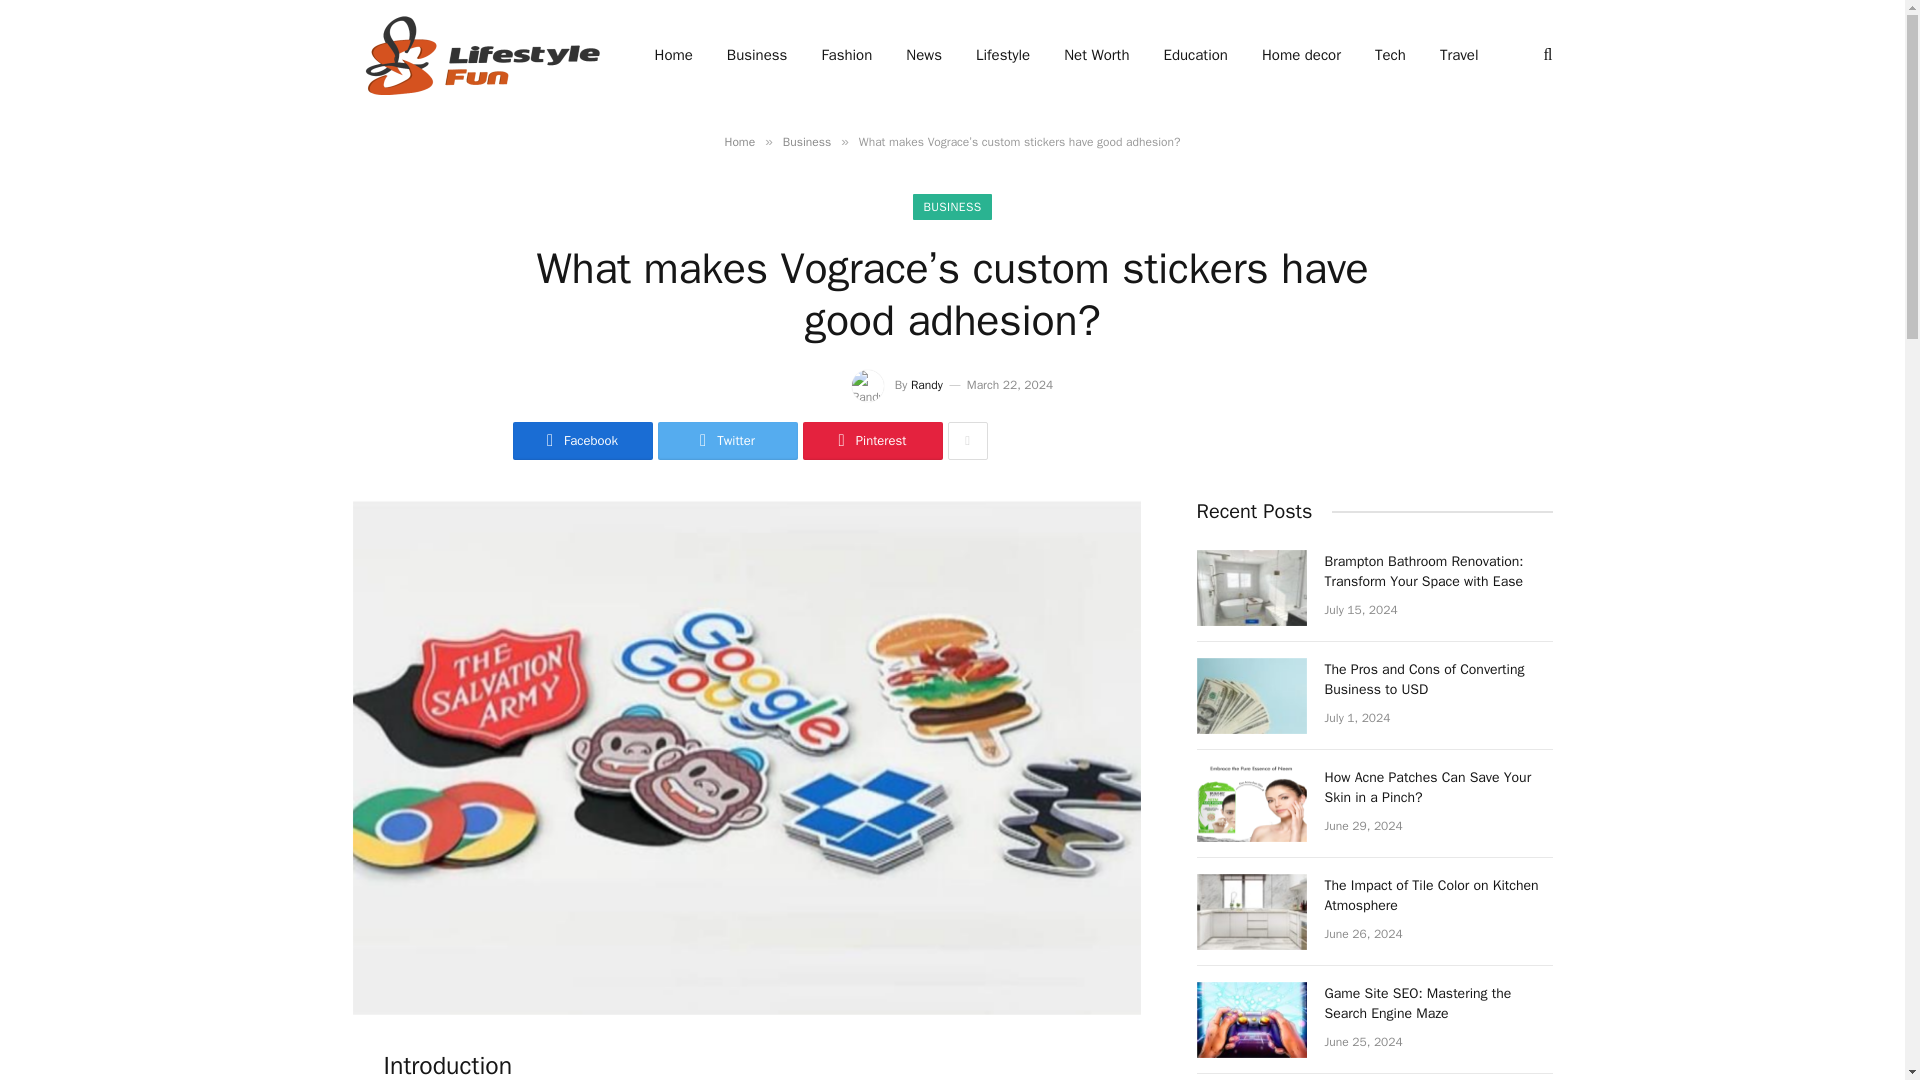 Image resolution: width=1920 pixels, height=1080 pixels. What do you see at coordinates (1096, 55) in the screenshot?
I see `Net Worth` at bounding box center [1096, 55].